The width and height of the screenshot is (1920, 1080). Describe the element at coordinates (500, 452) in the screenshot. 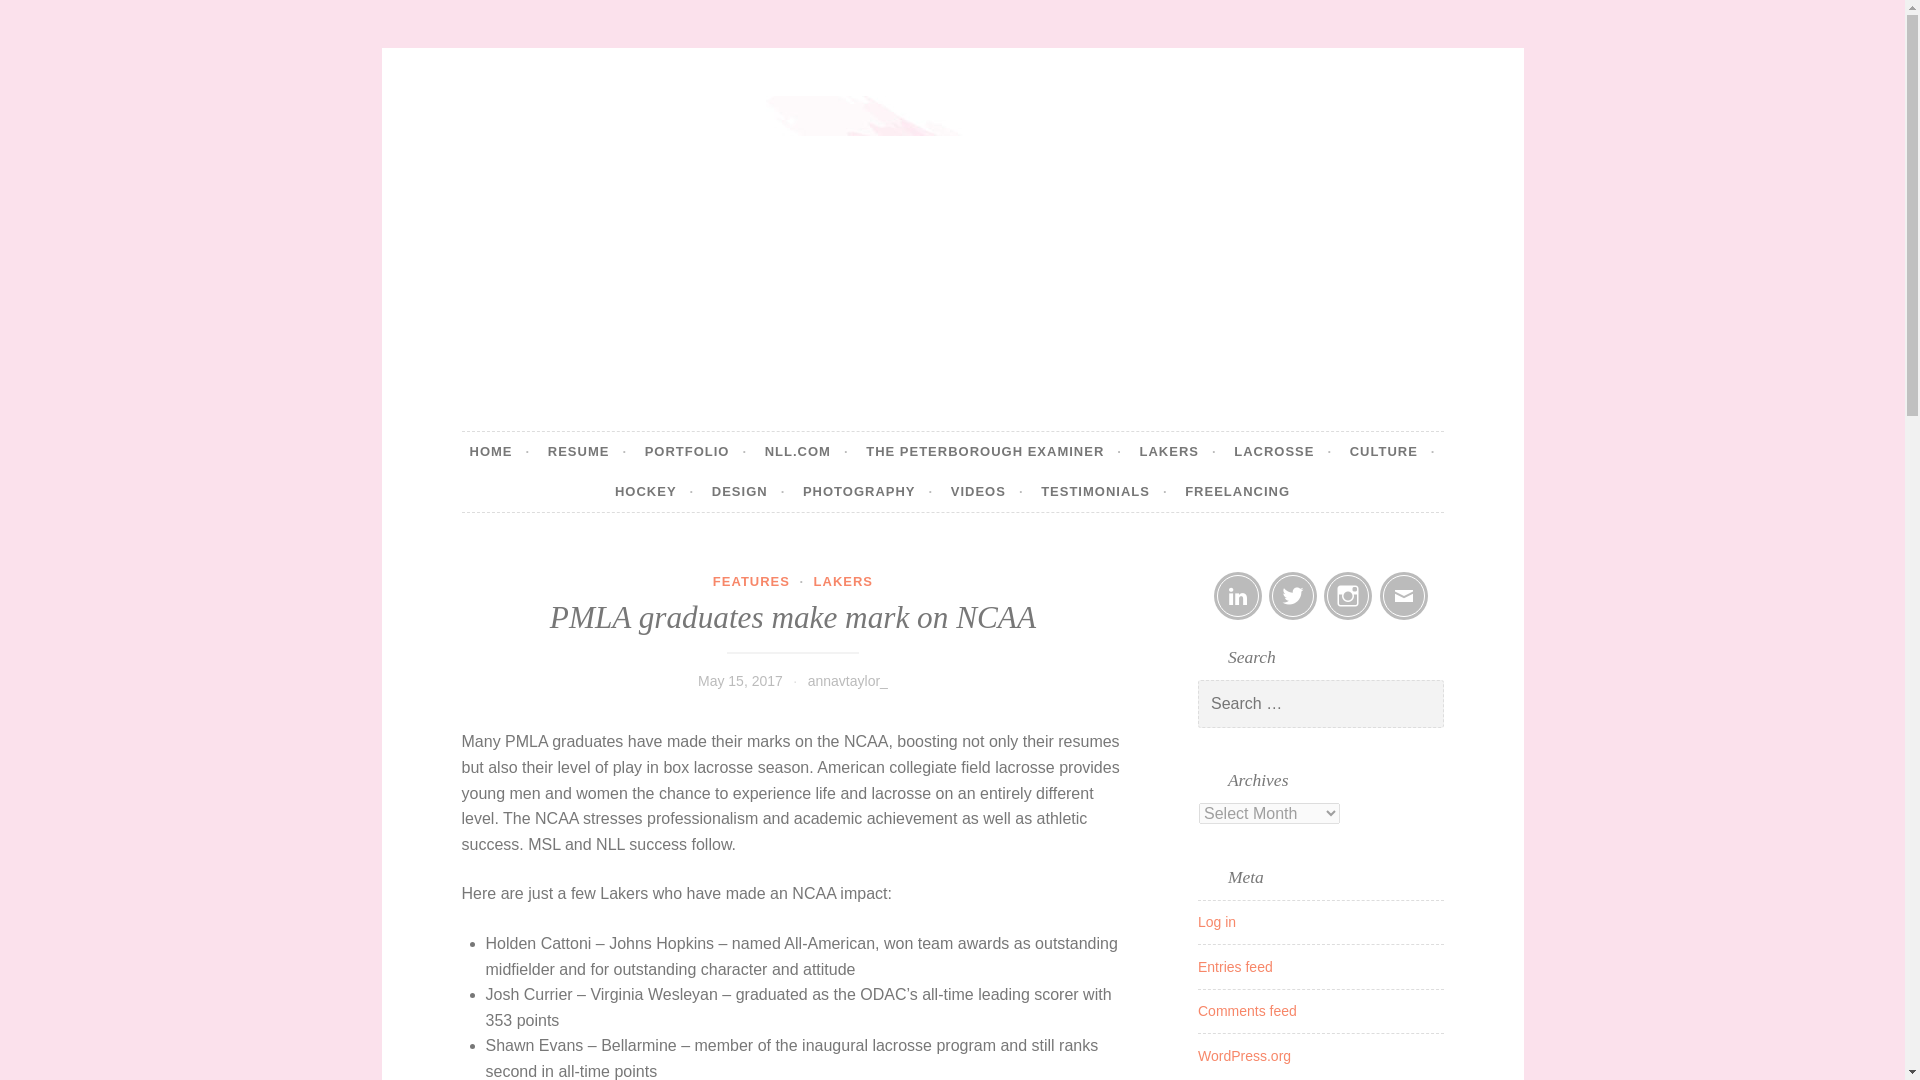

I see `HOME` at that location.